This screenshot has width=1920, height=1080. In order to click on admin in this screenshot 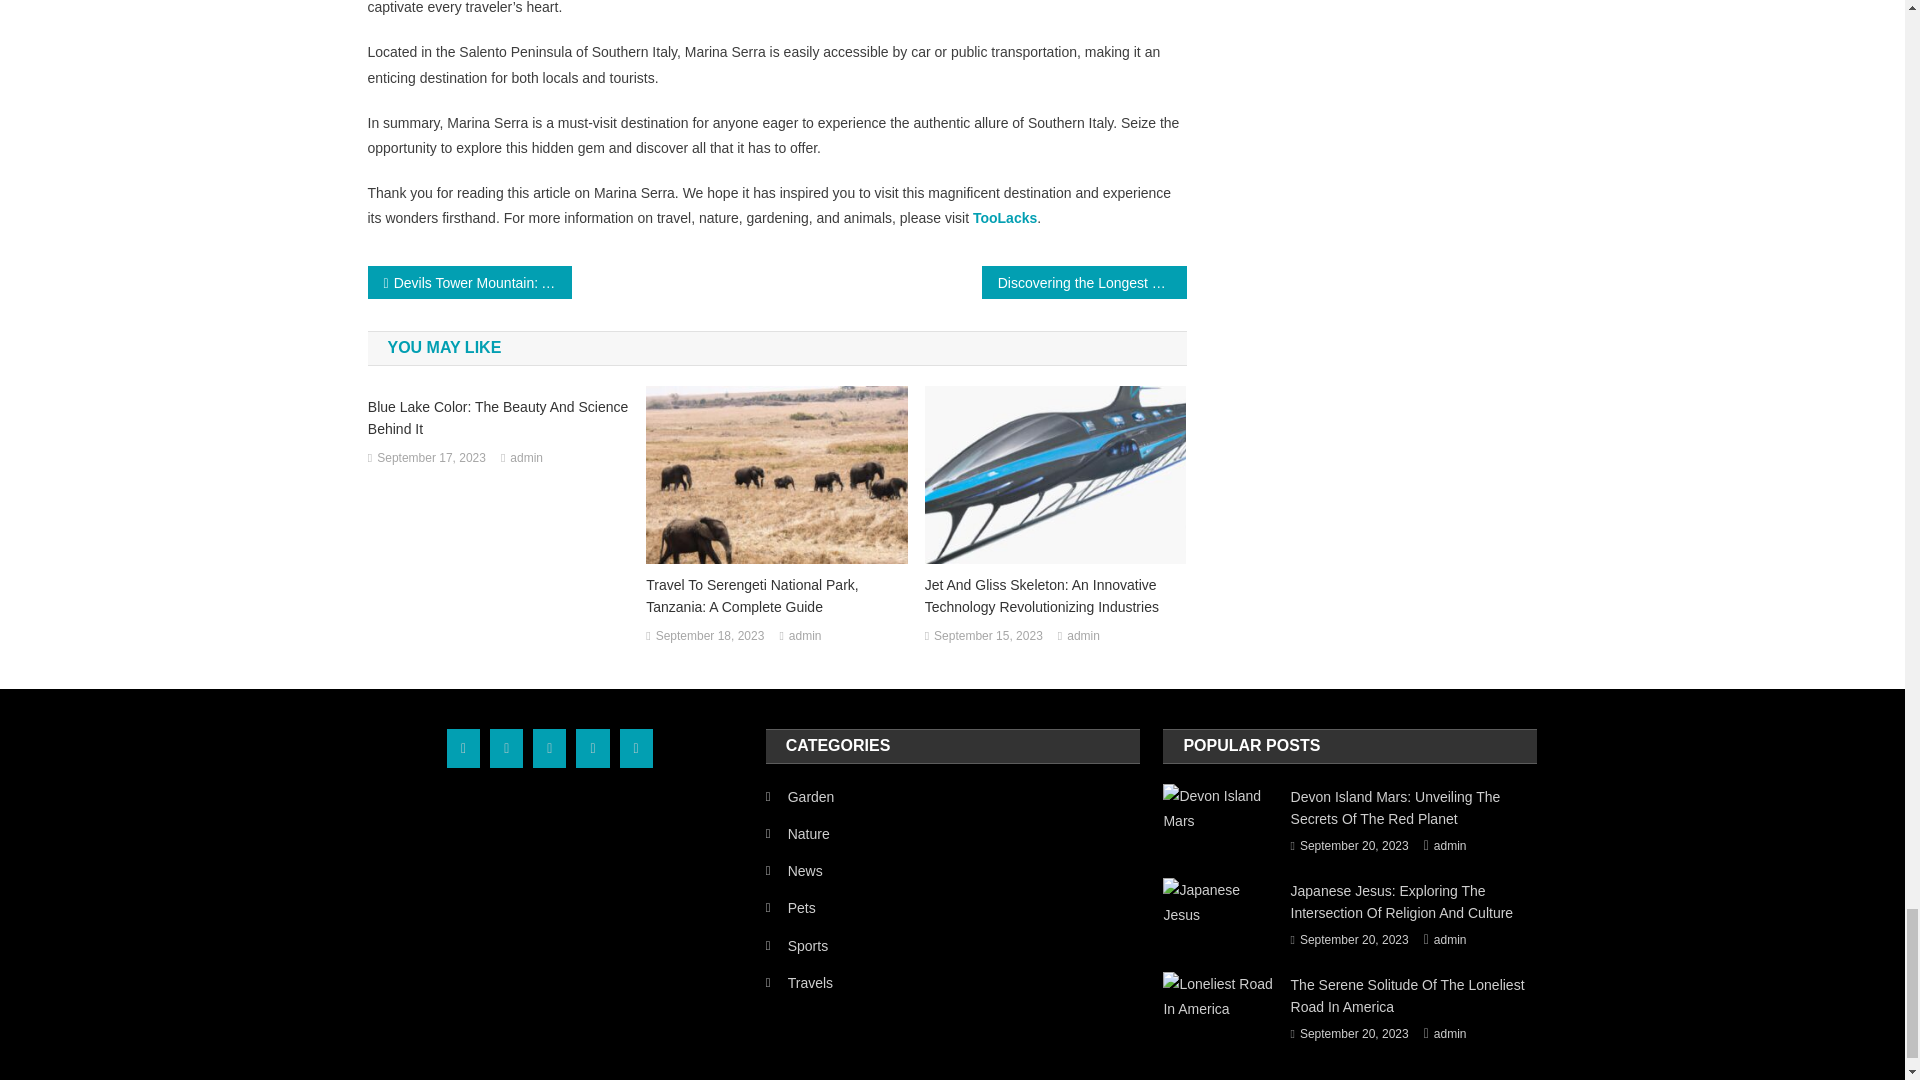, I will do `click(805, 637)`.